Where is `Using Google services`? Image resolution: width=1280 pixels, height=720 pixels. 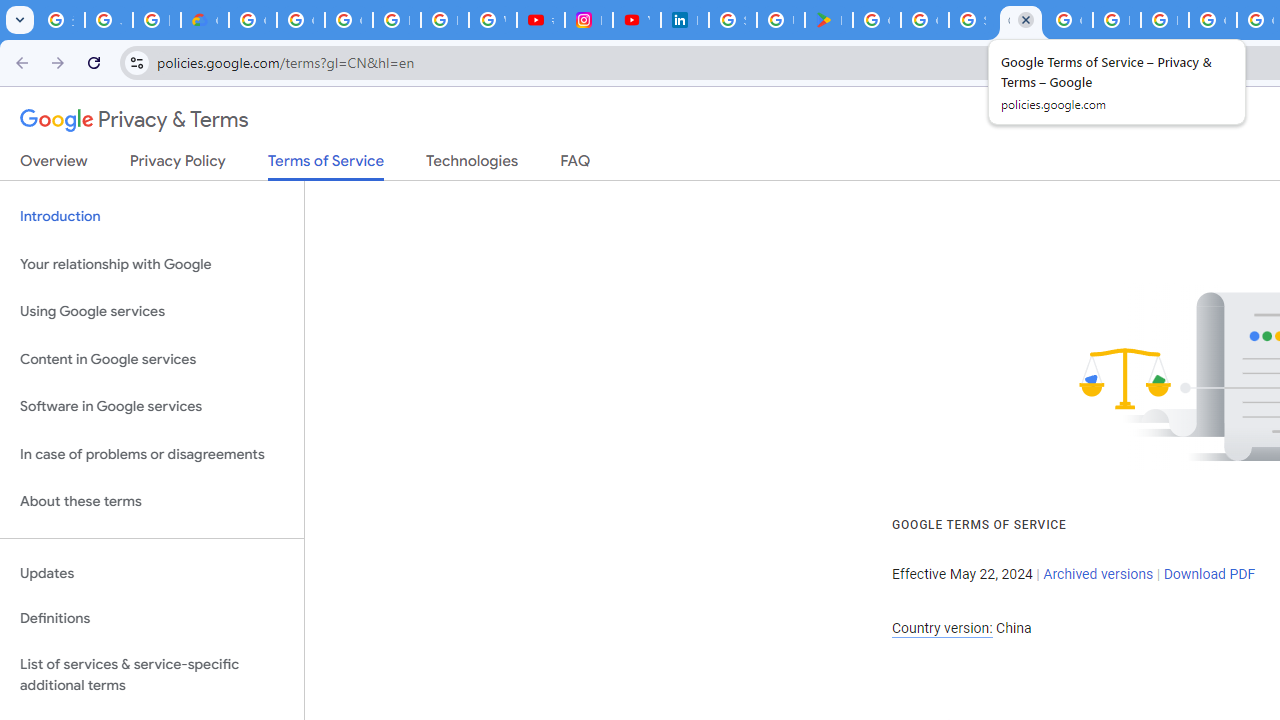 Using Google services is located at coordinates (152, 312).